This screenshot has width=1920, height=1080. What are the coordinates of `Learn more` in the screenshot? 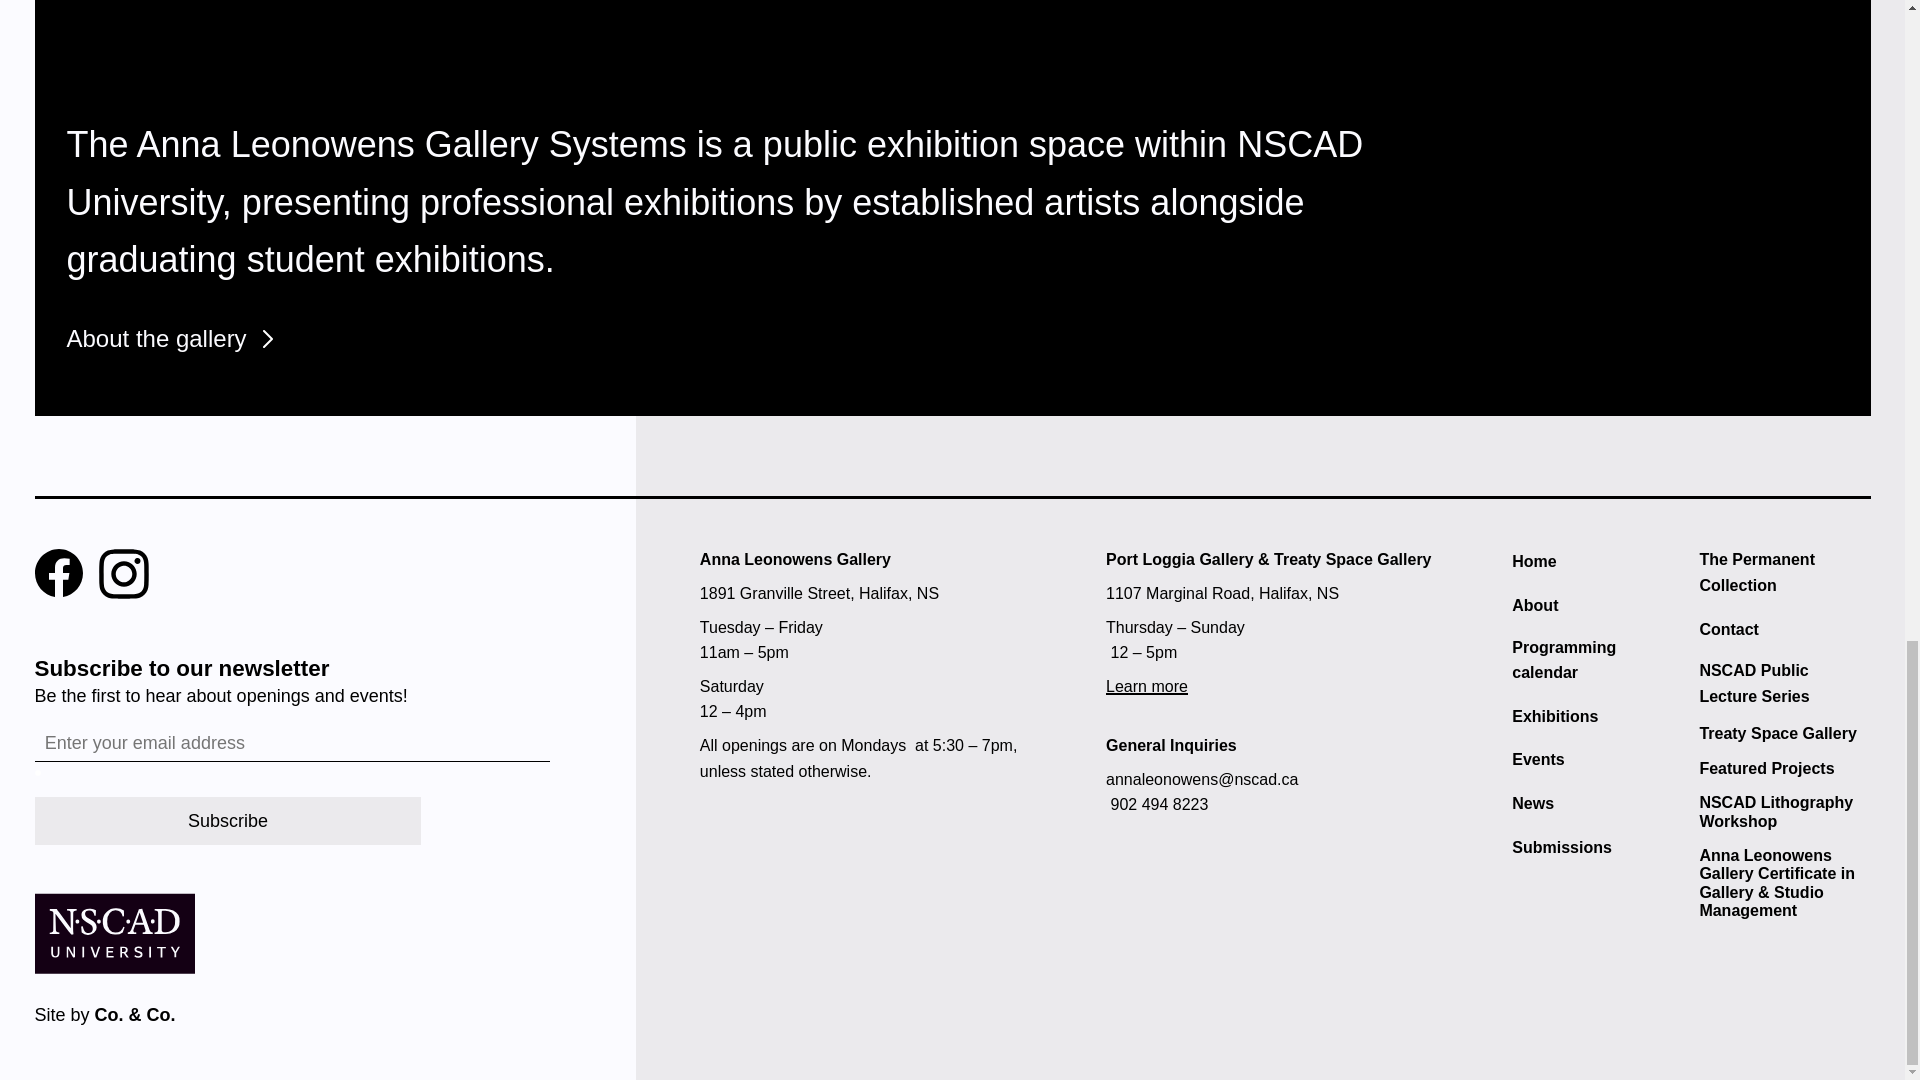 It's located at (1146, 686).